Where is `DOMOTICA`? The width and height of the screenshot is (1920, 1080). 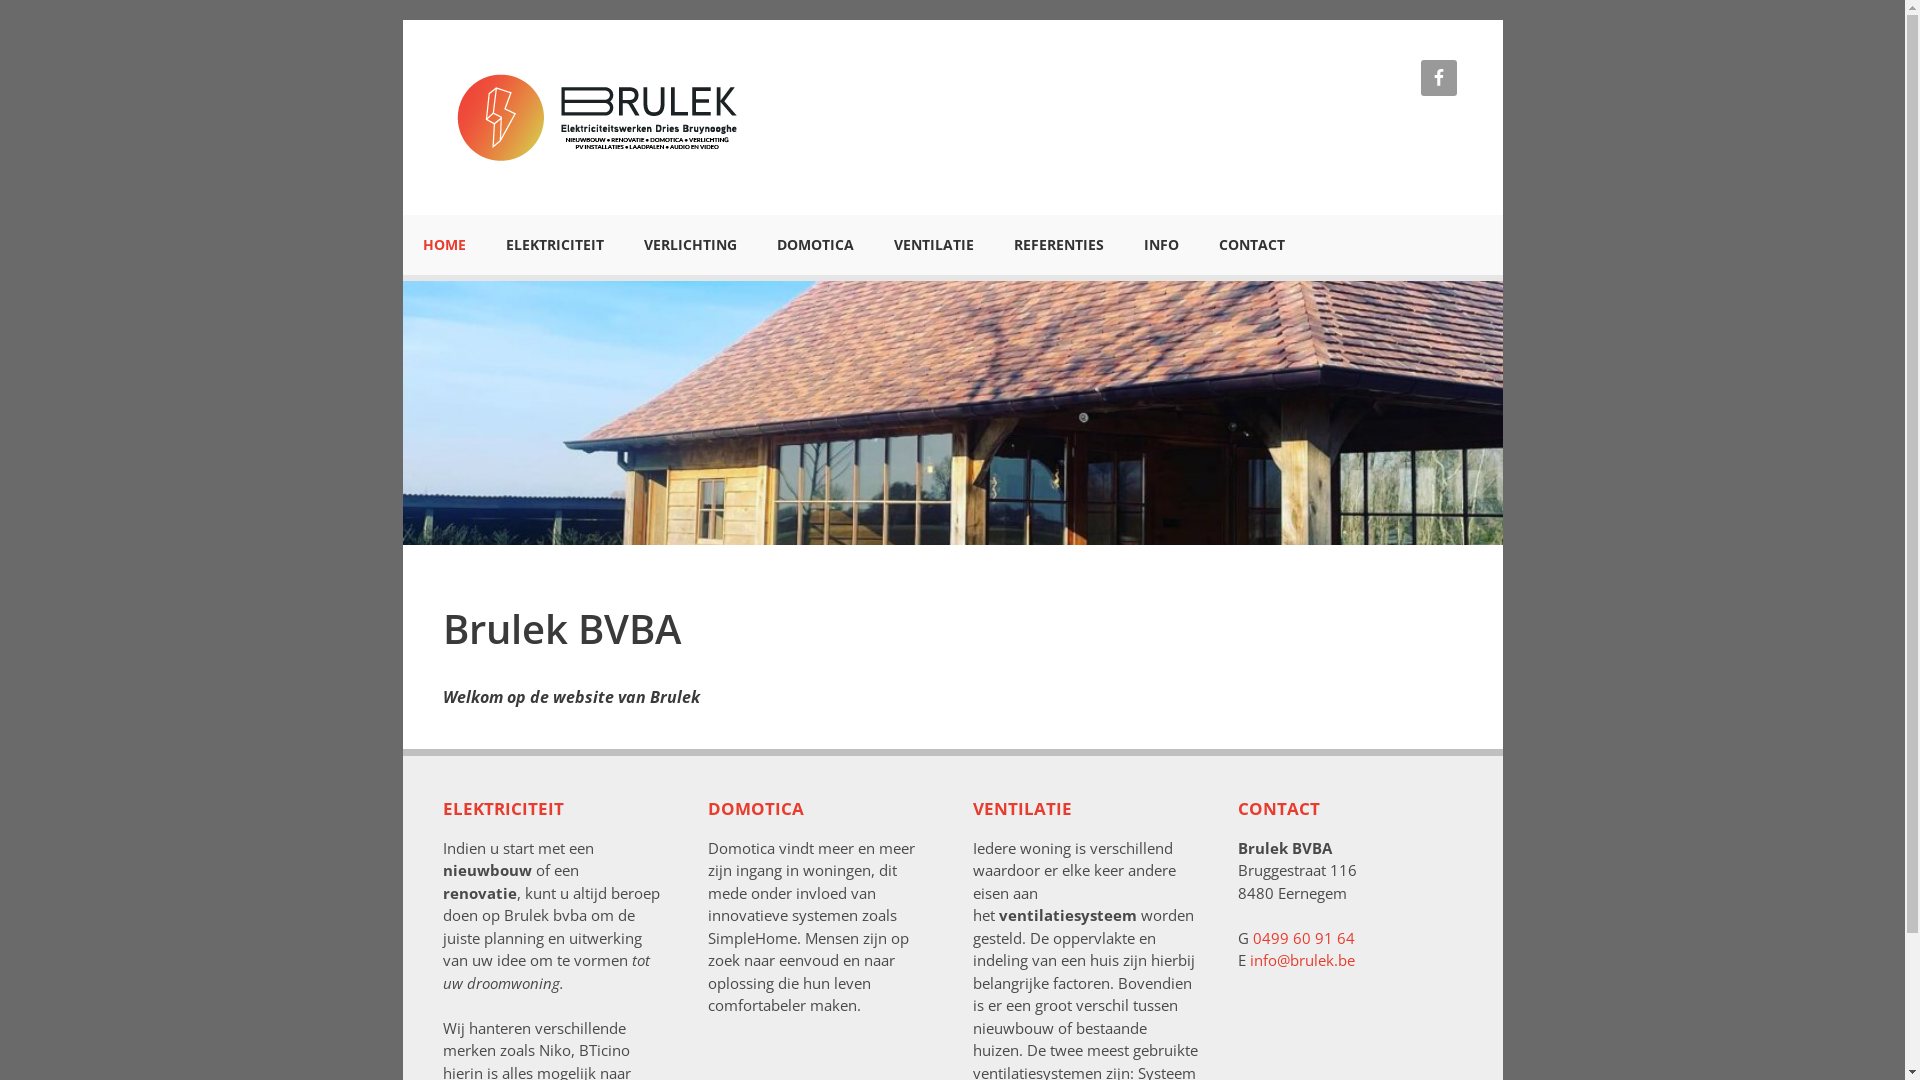
DOMOTICA is located at coordinates (814, 245).